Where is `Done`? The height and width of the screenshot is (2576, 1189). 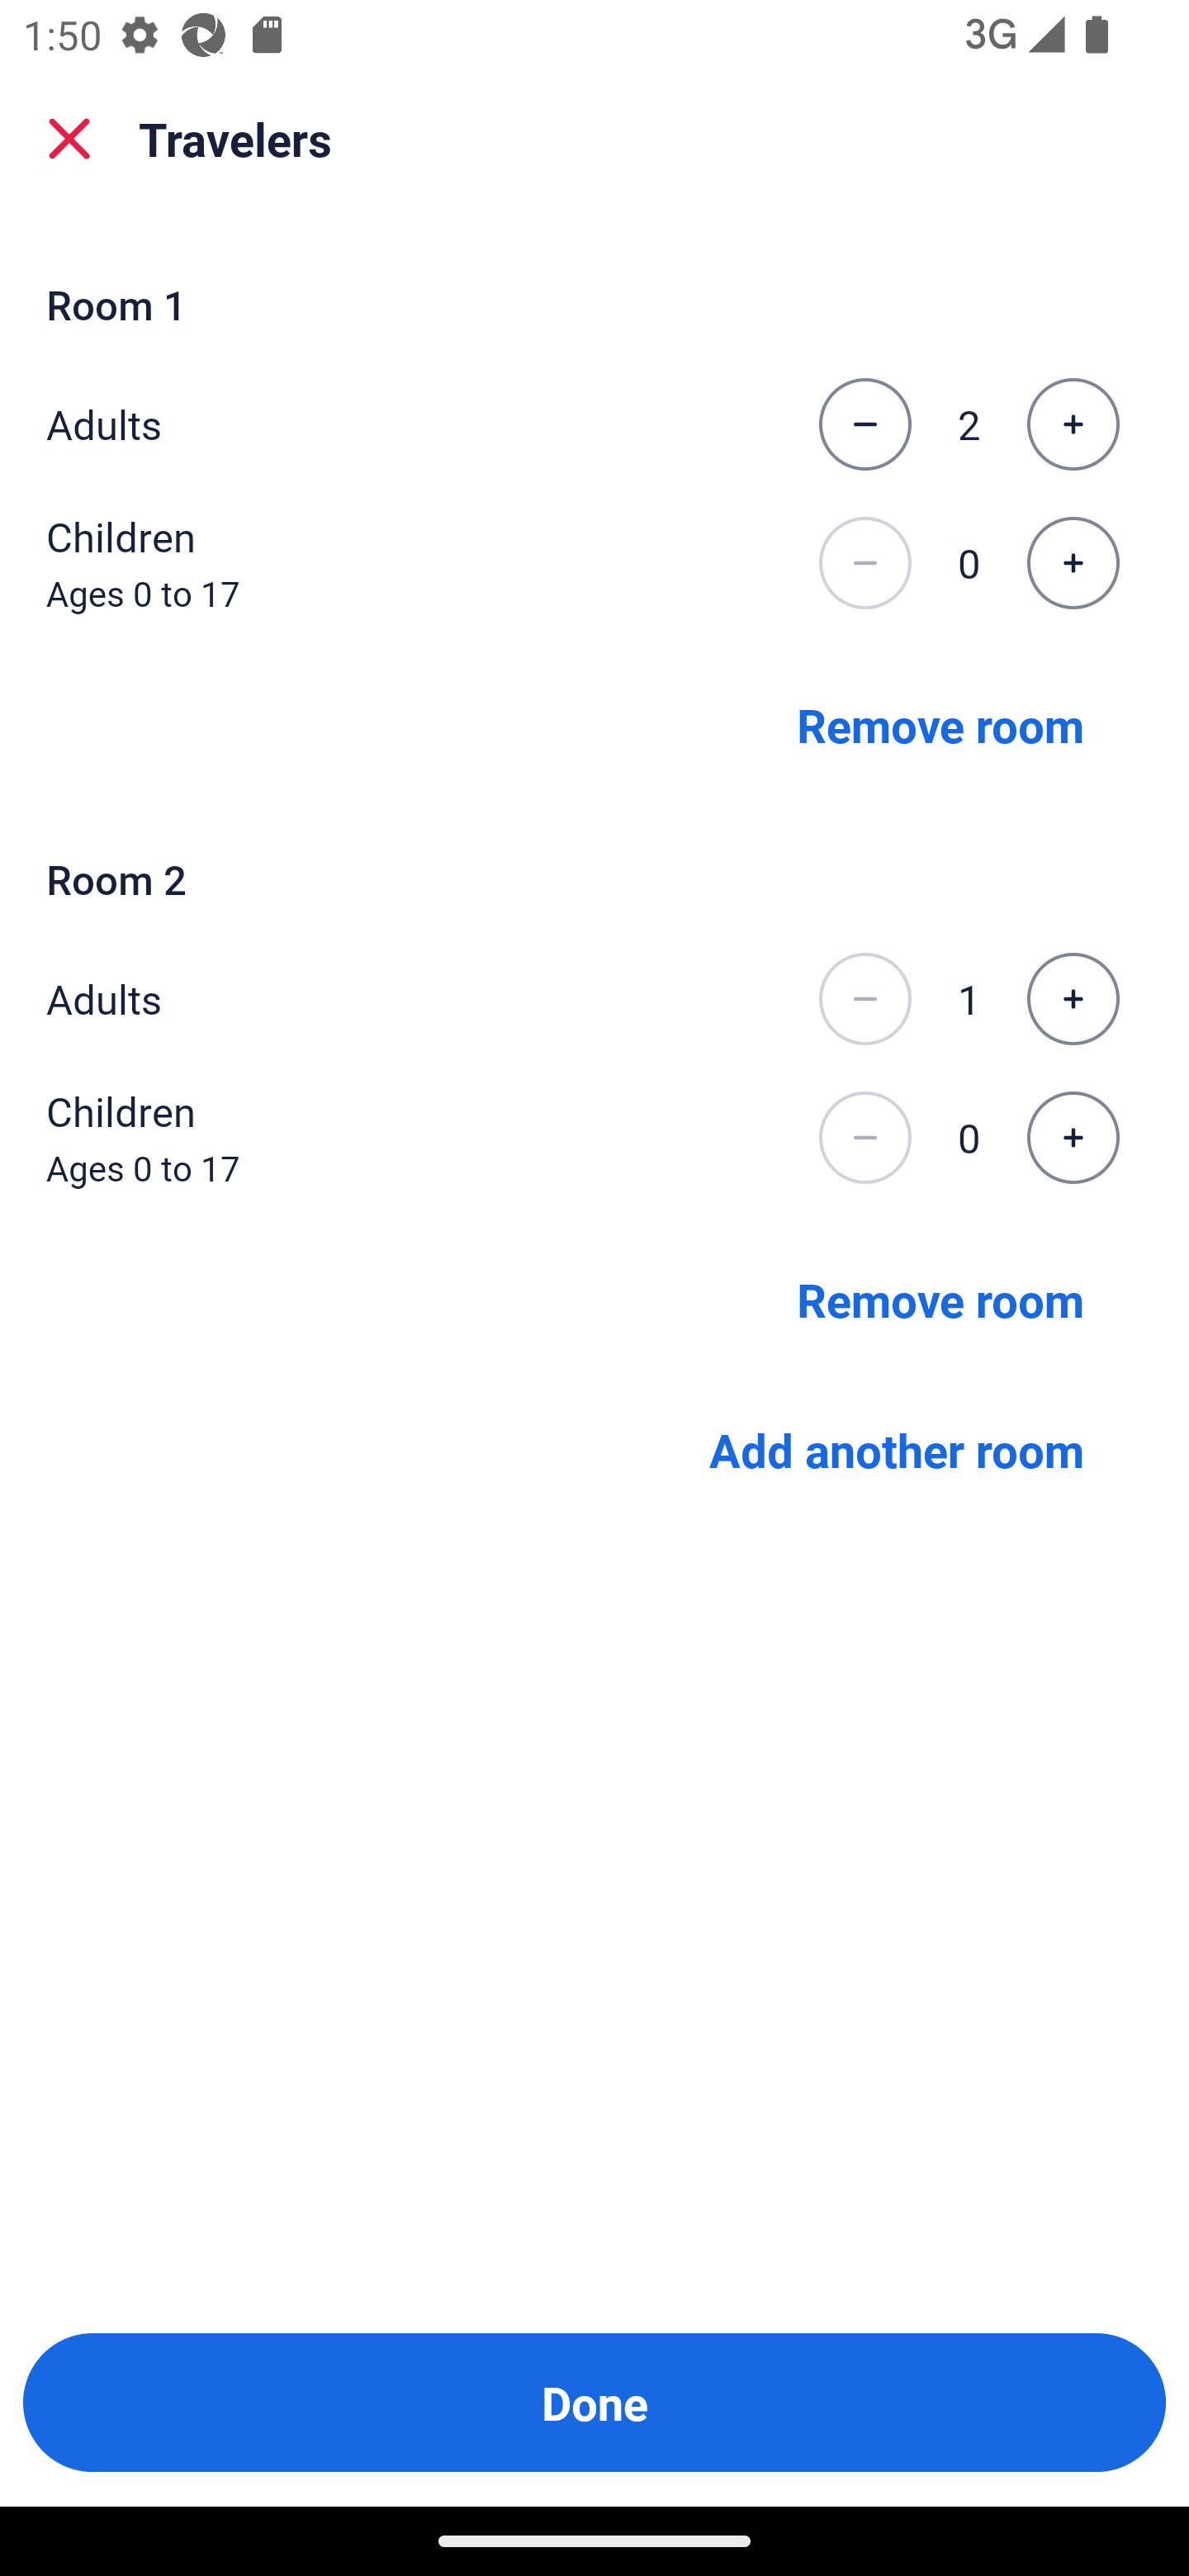 Done is located at coordinates (594, 2403).